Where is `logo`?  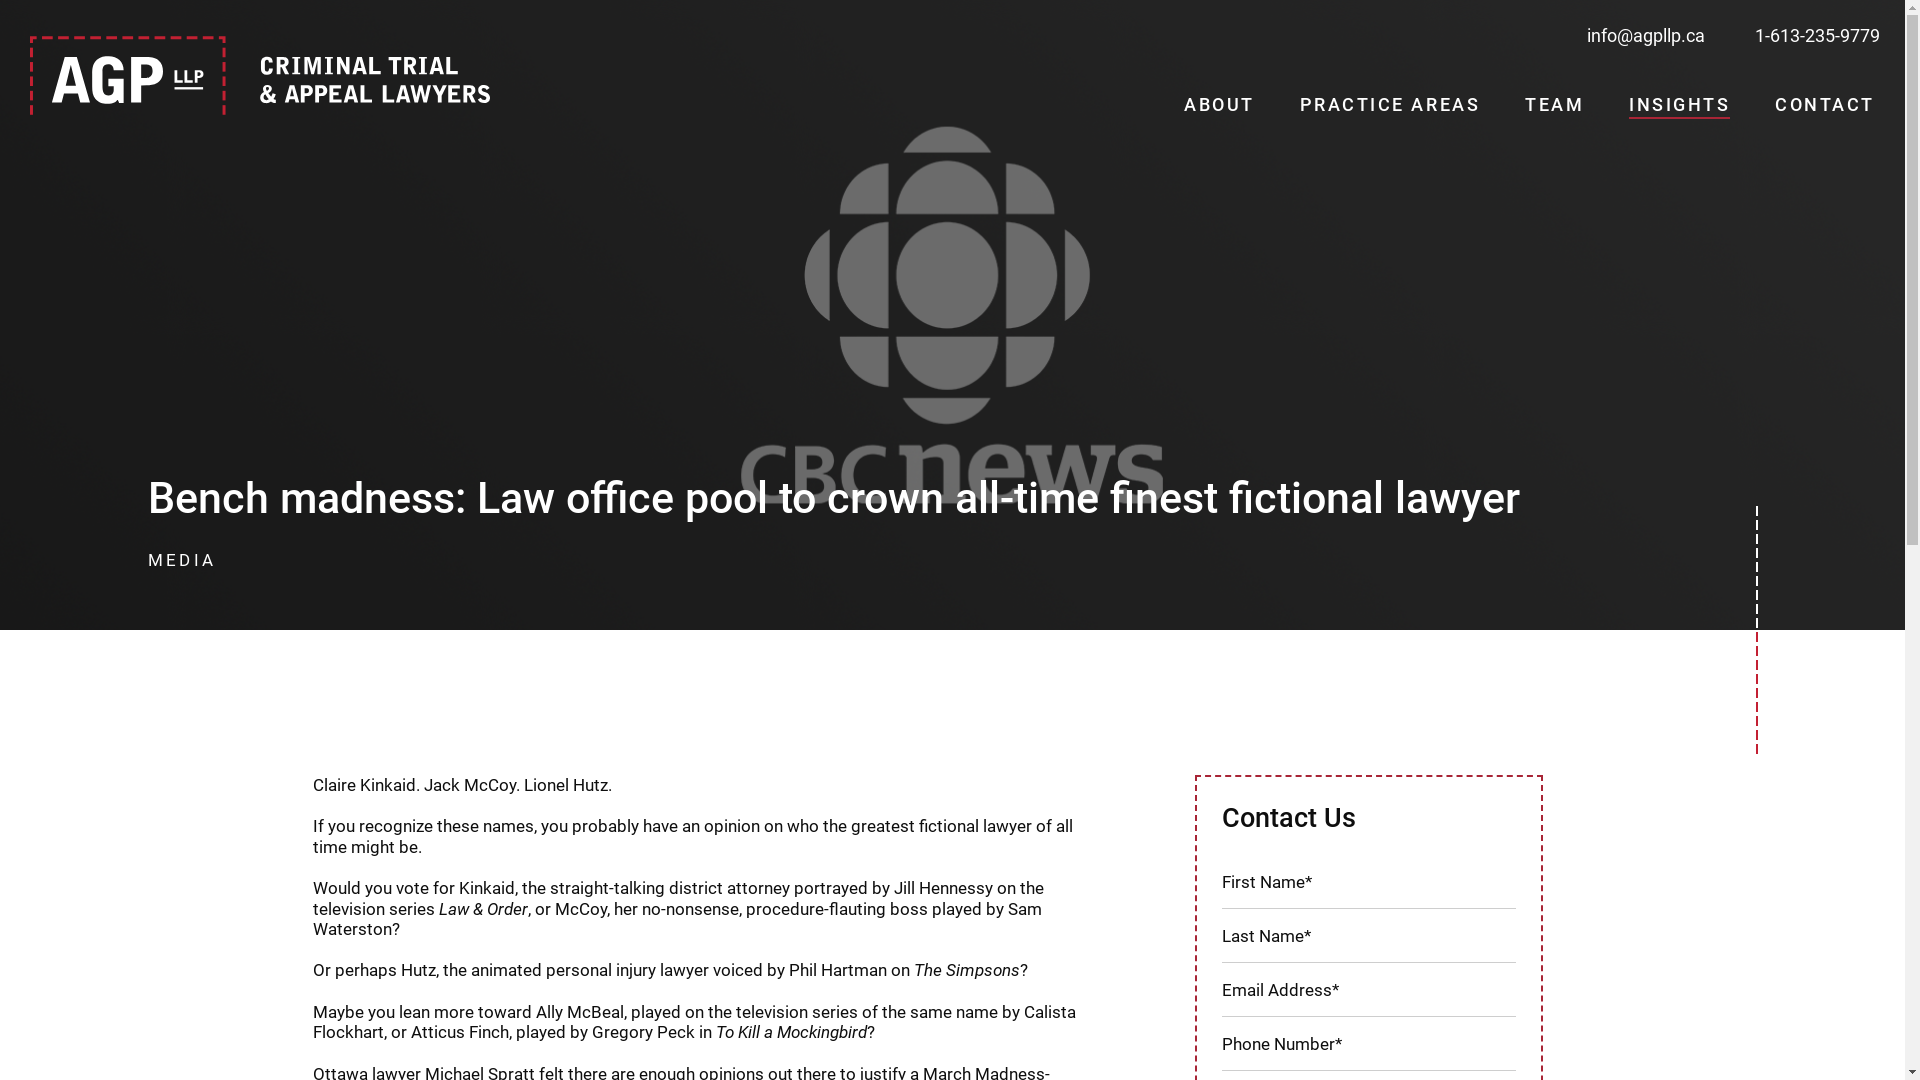 logo is located at coordinates (260, 75).